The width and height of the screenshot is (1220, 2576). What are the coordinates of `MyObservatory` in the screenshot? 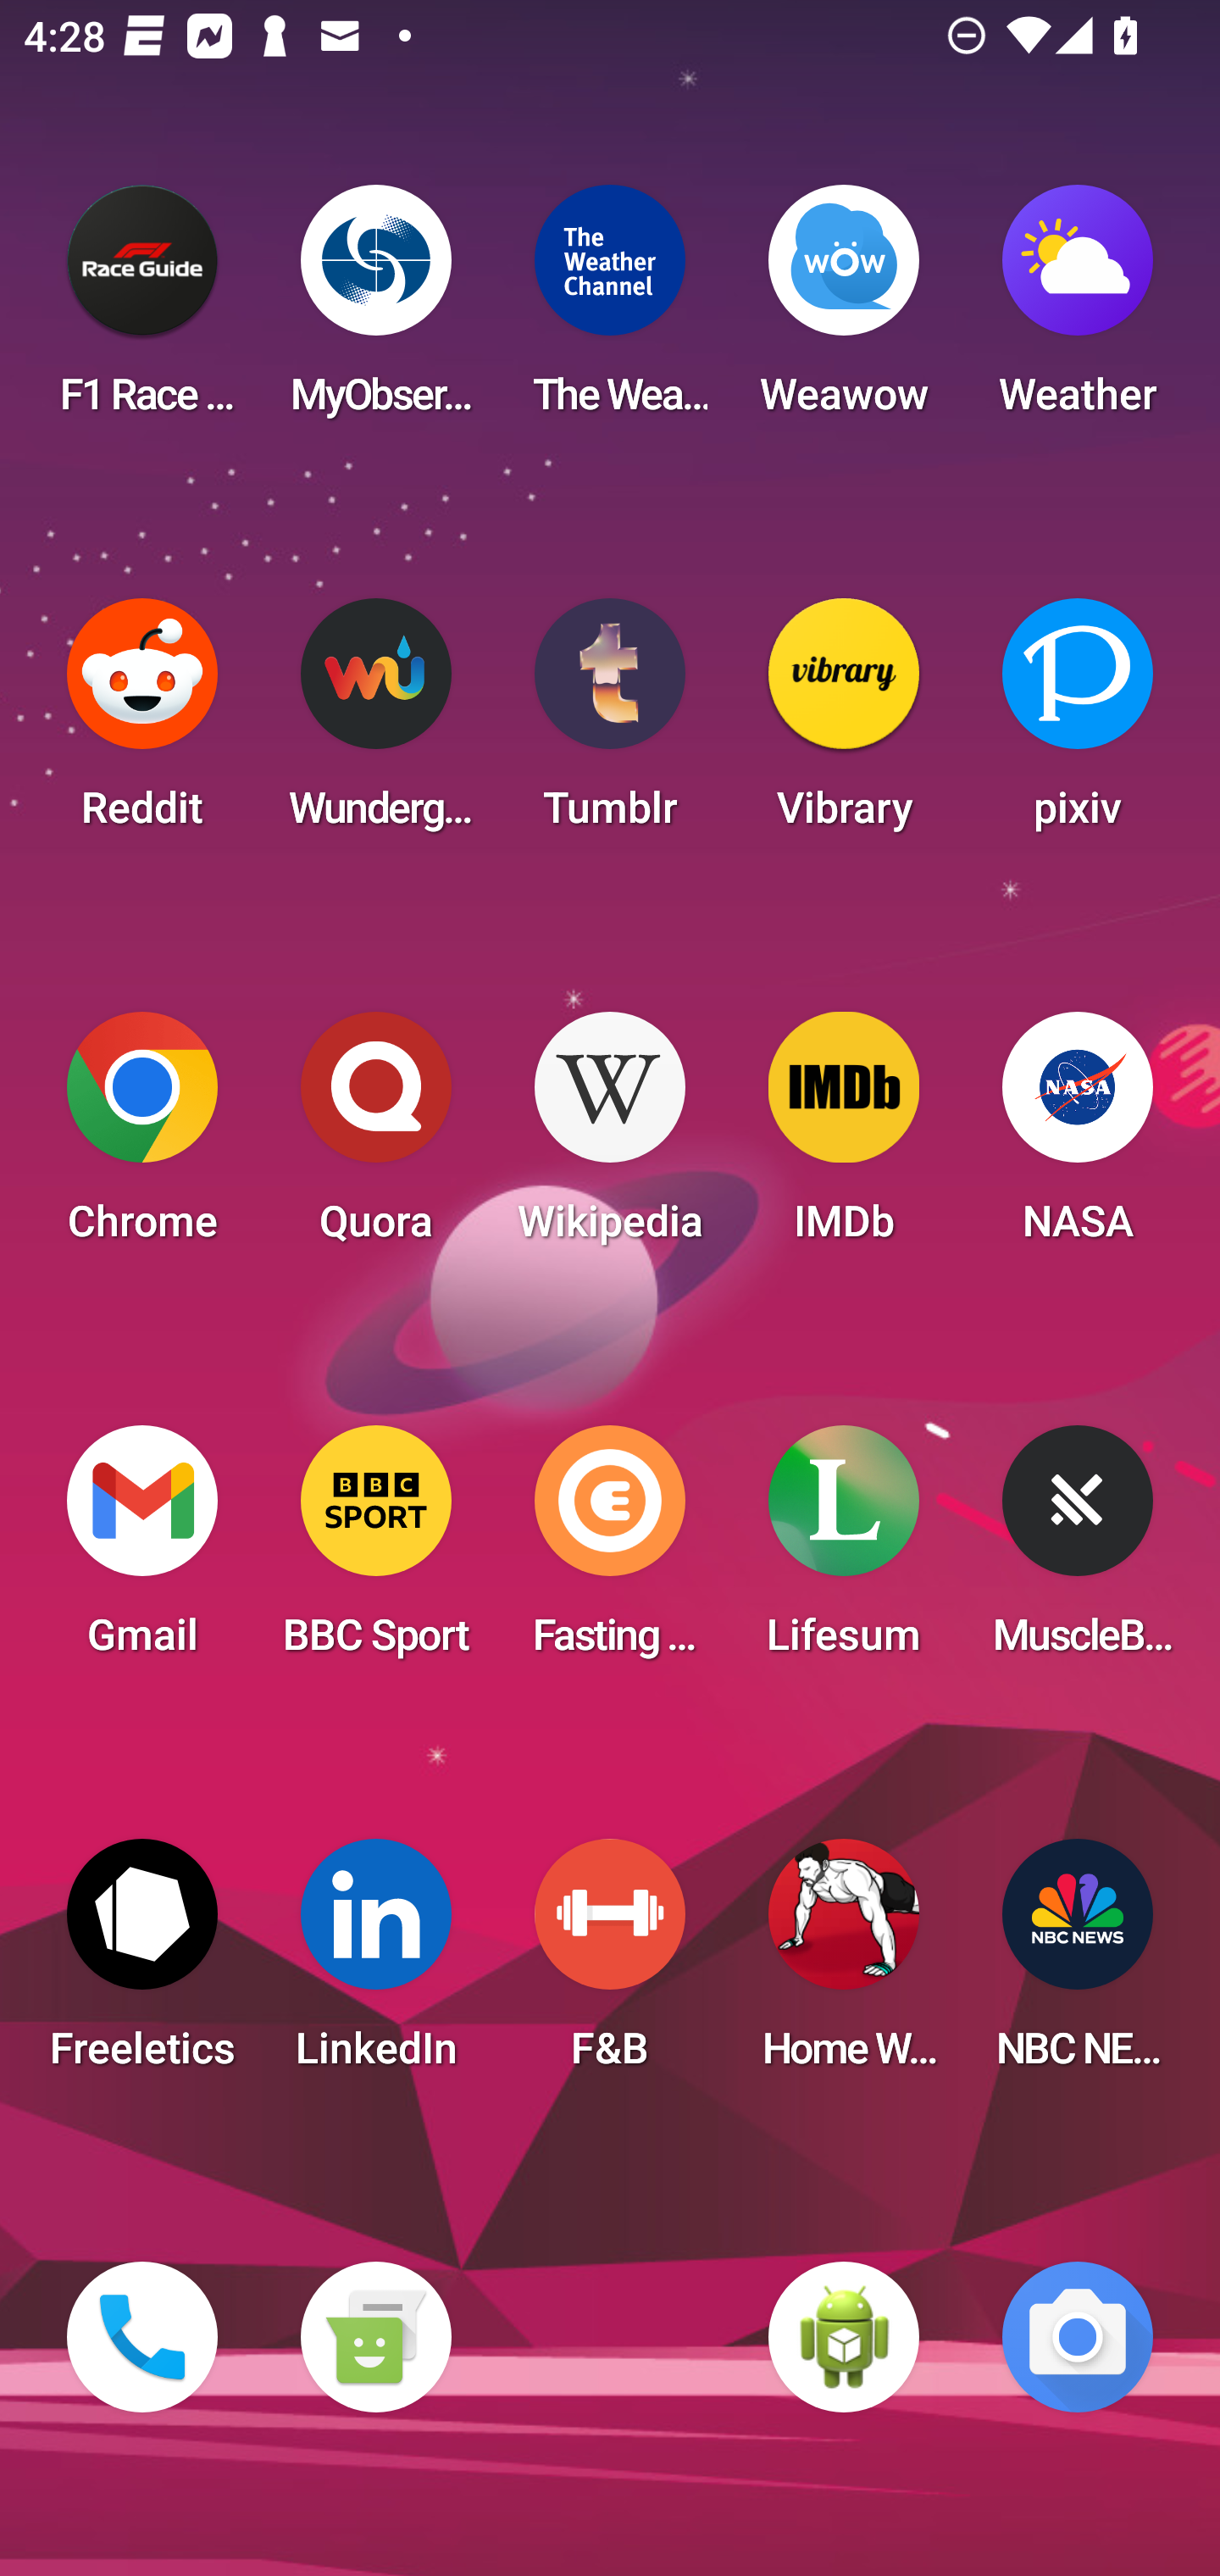 It's located at (375, 310).